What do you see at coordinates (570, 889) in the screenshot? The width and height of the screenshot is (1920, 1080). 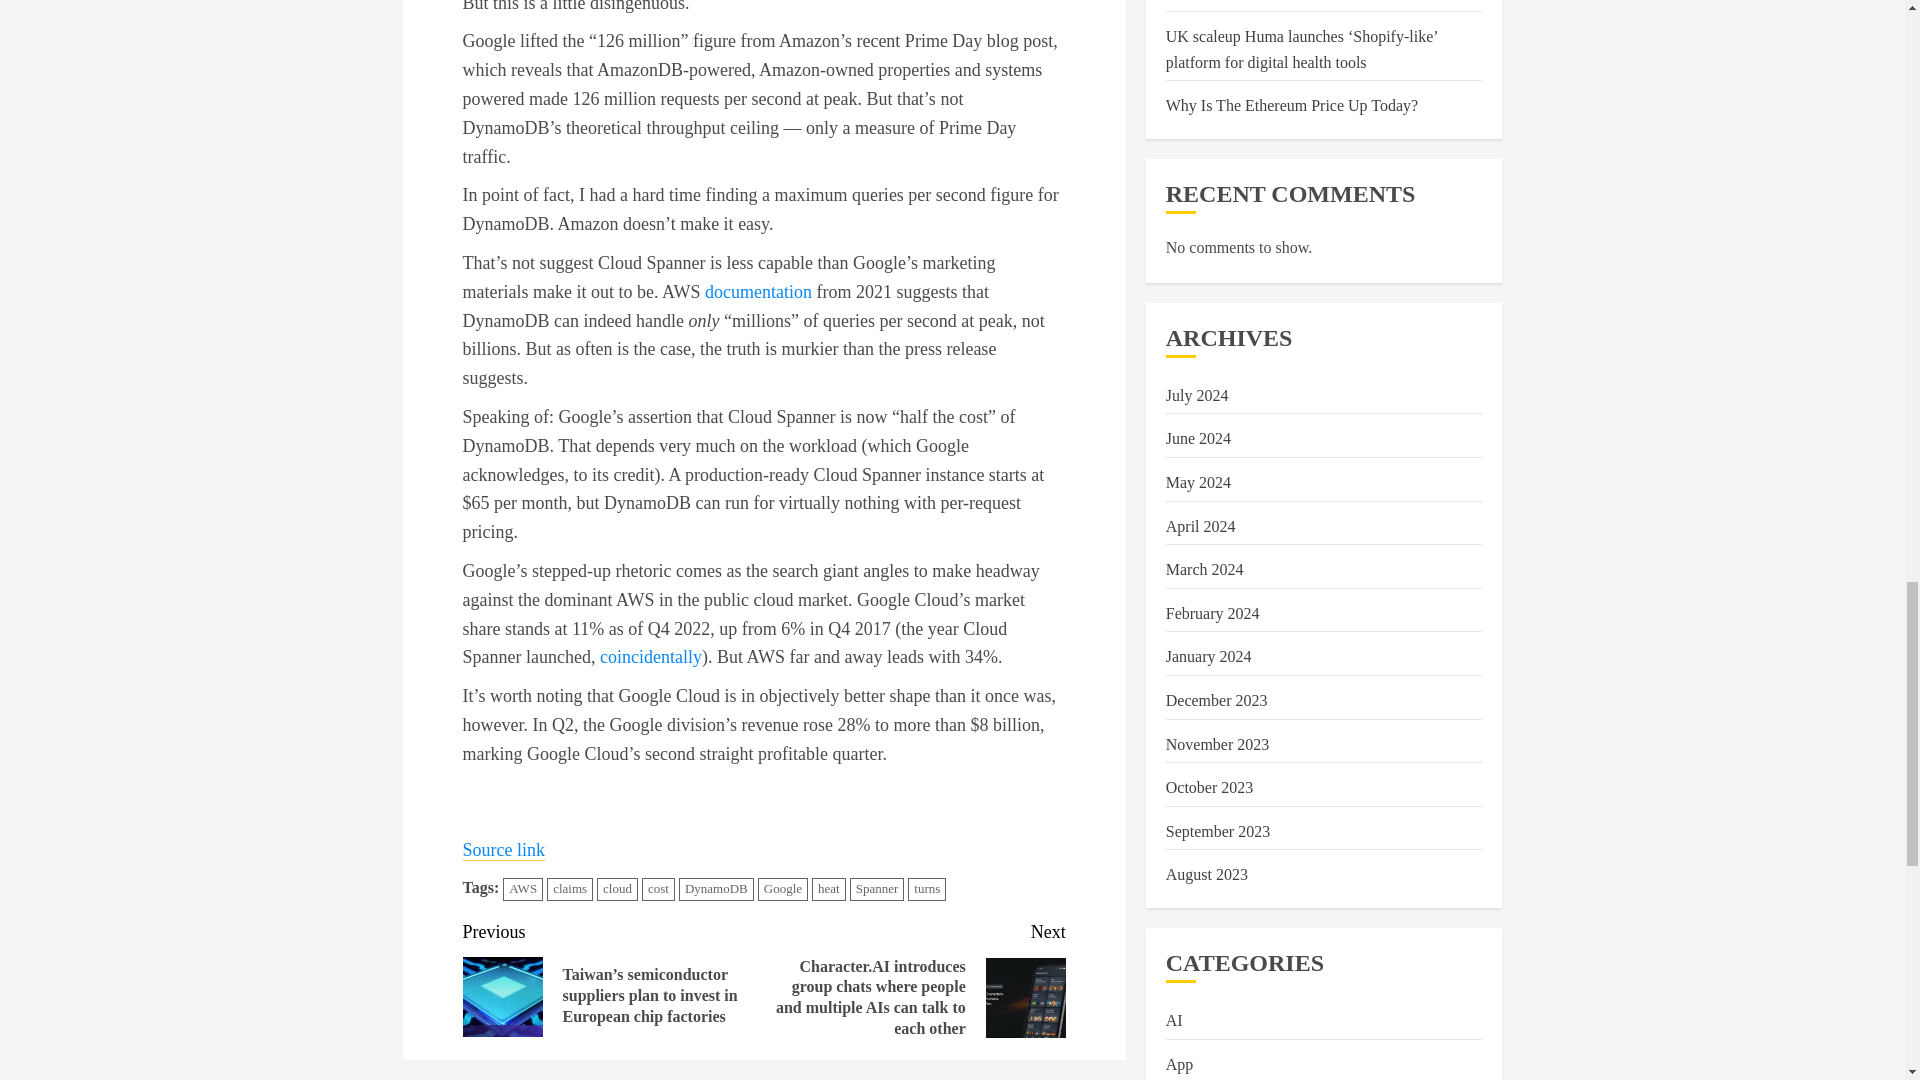 I see `claims` at bounding box center [570, 889].